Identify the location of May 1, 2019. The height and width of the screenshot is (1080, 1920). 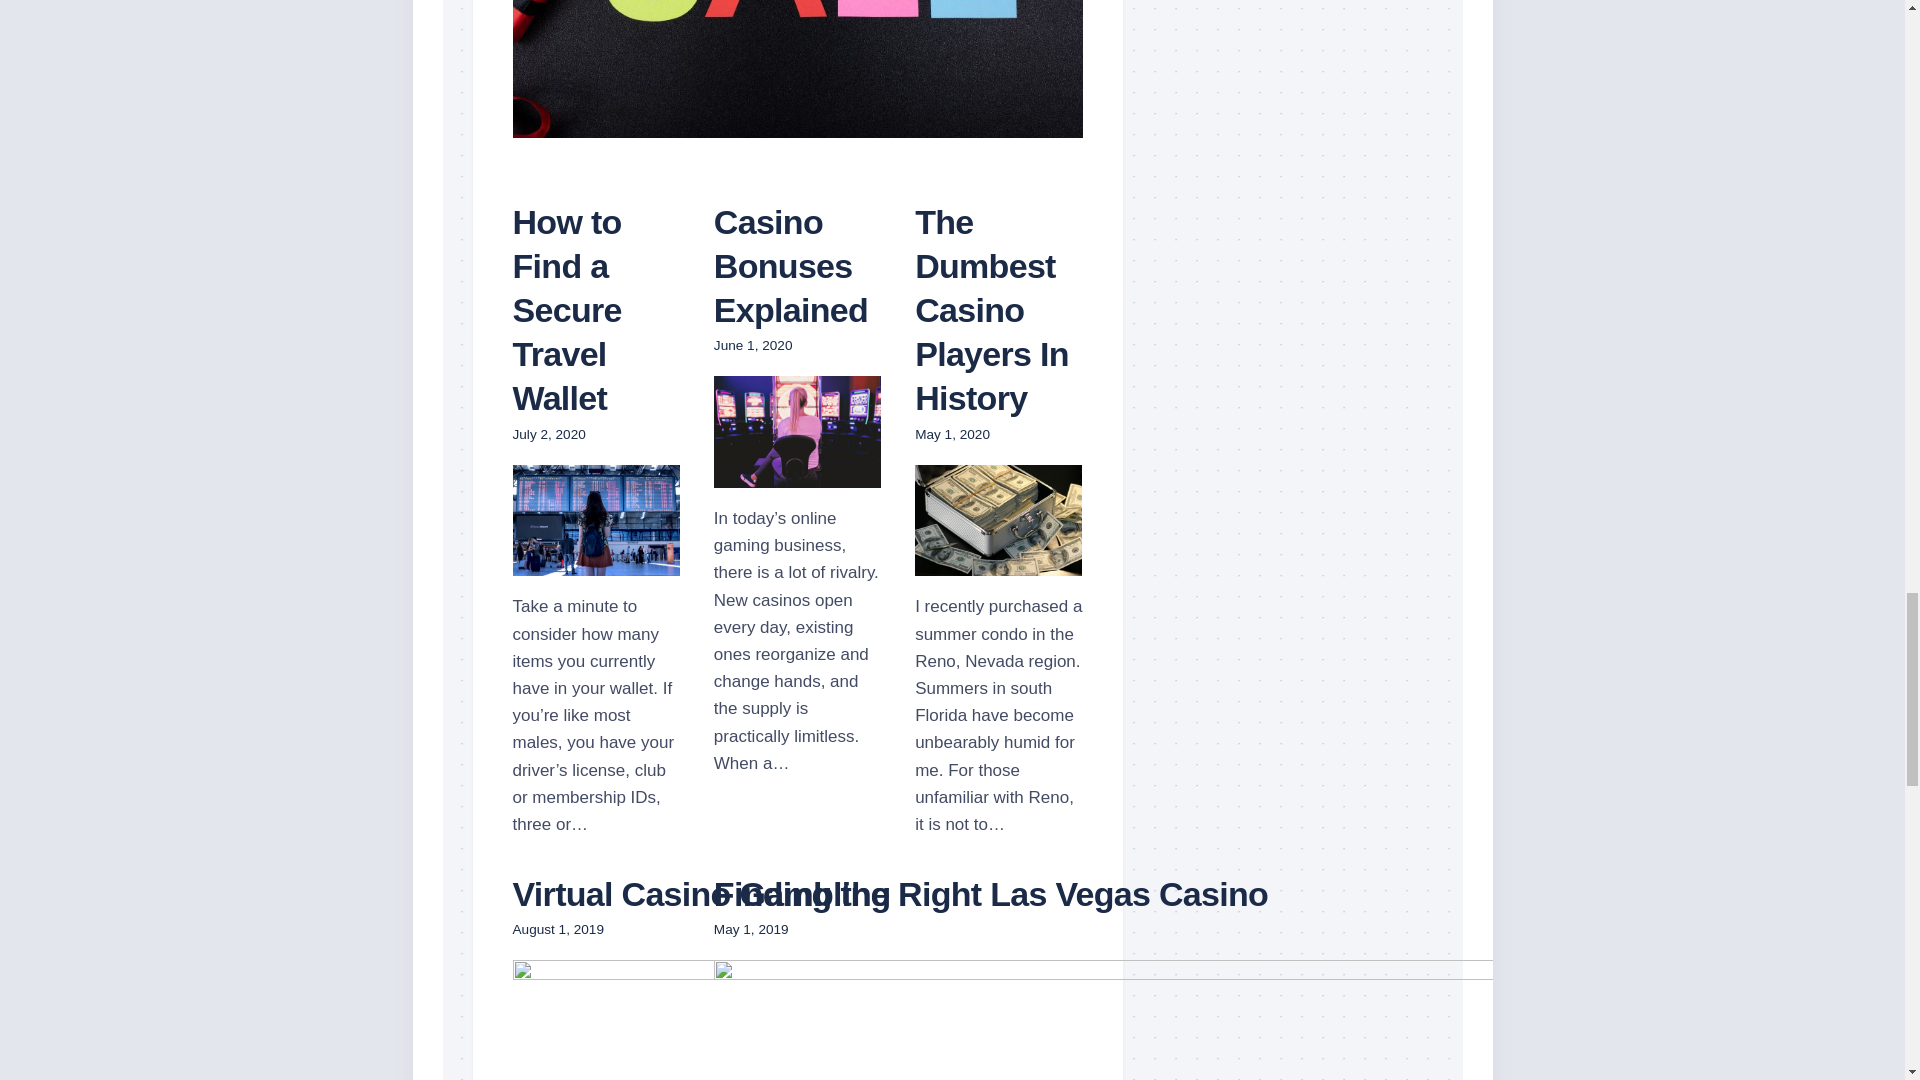
(752, 930).